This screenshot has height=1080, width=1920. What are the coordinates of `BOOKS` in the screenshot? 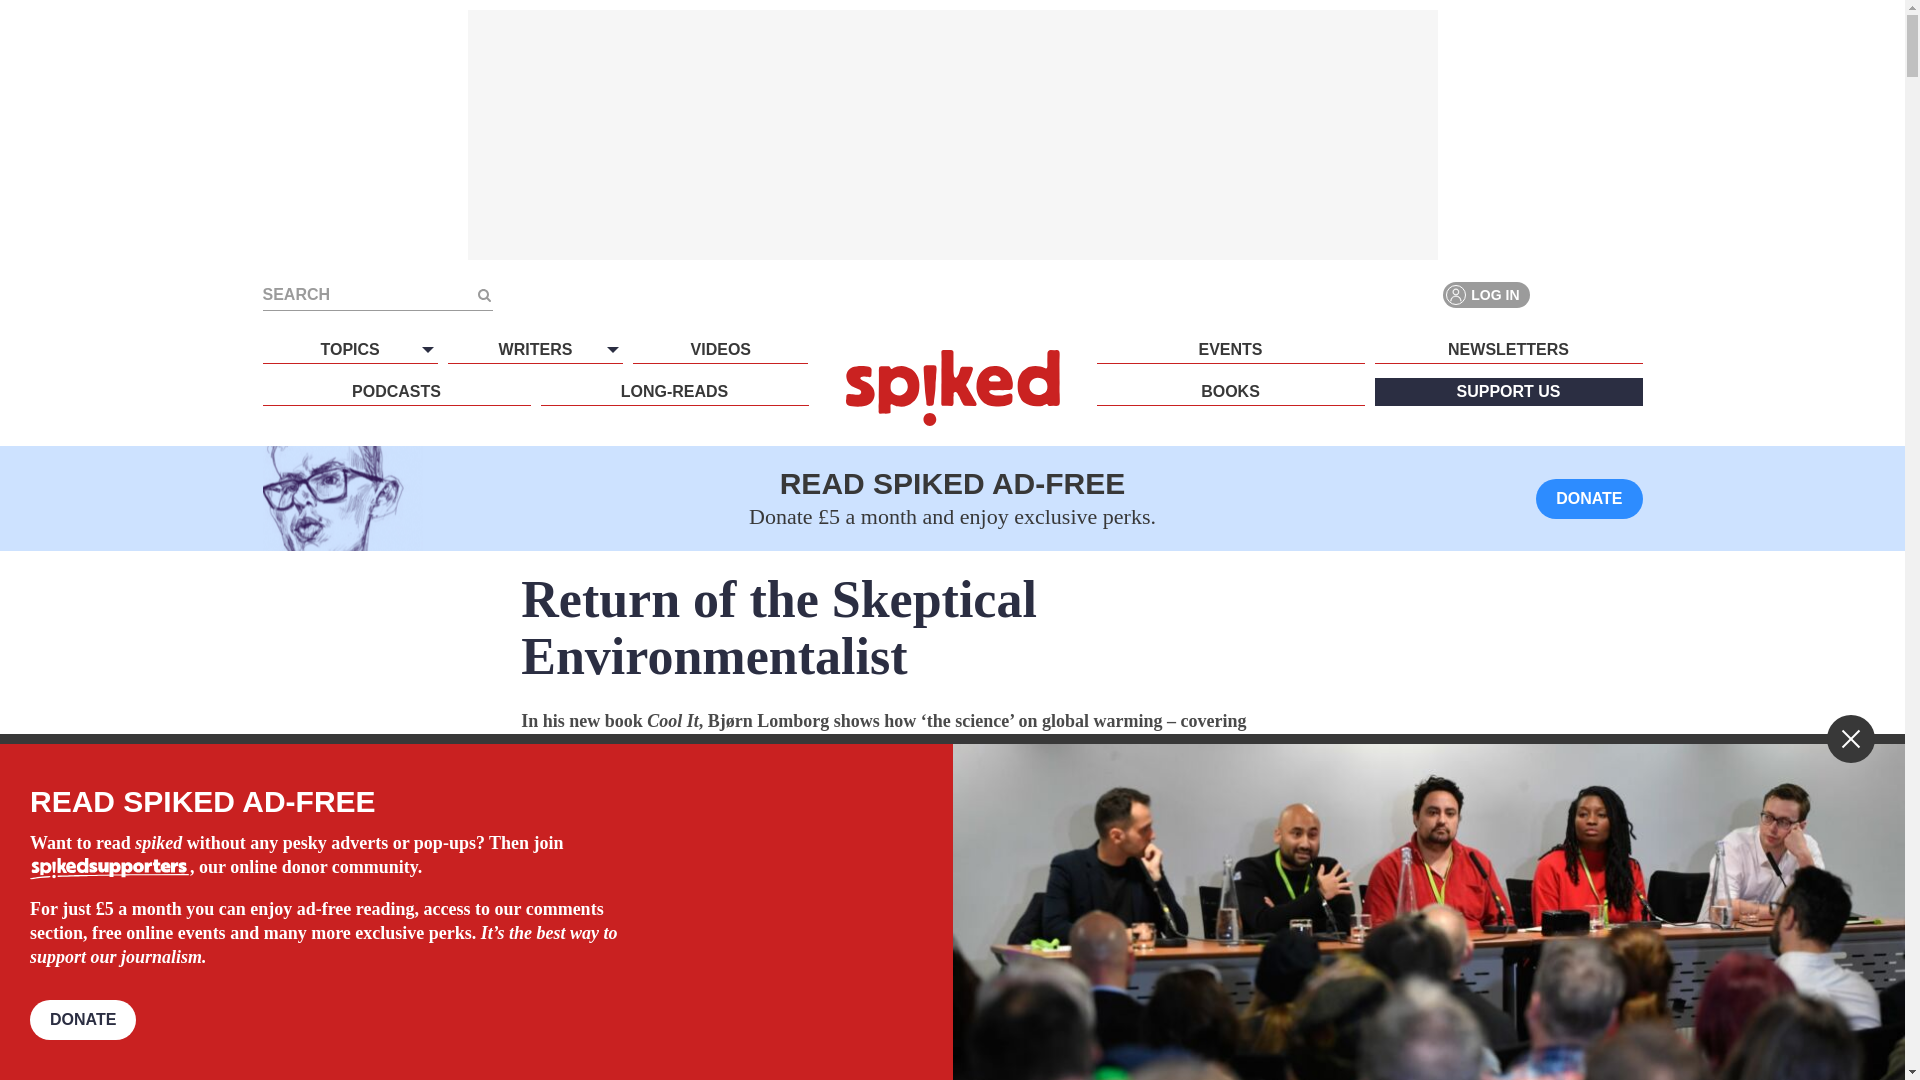 It's located at (1230, 392).